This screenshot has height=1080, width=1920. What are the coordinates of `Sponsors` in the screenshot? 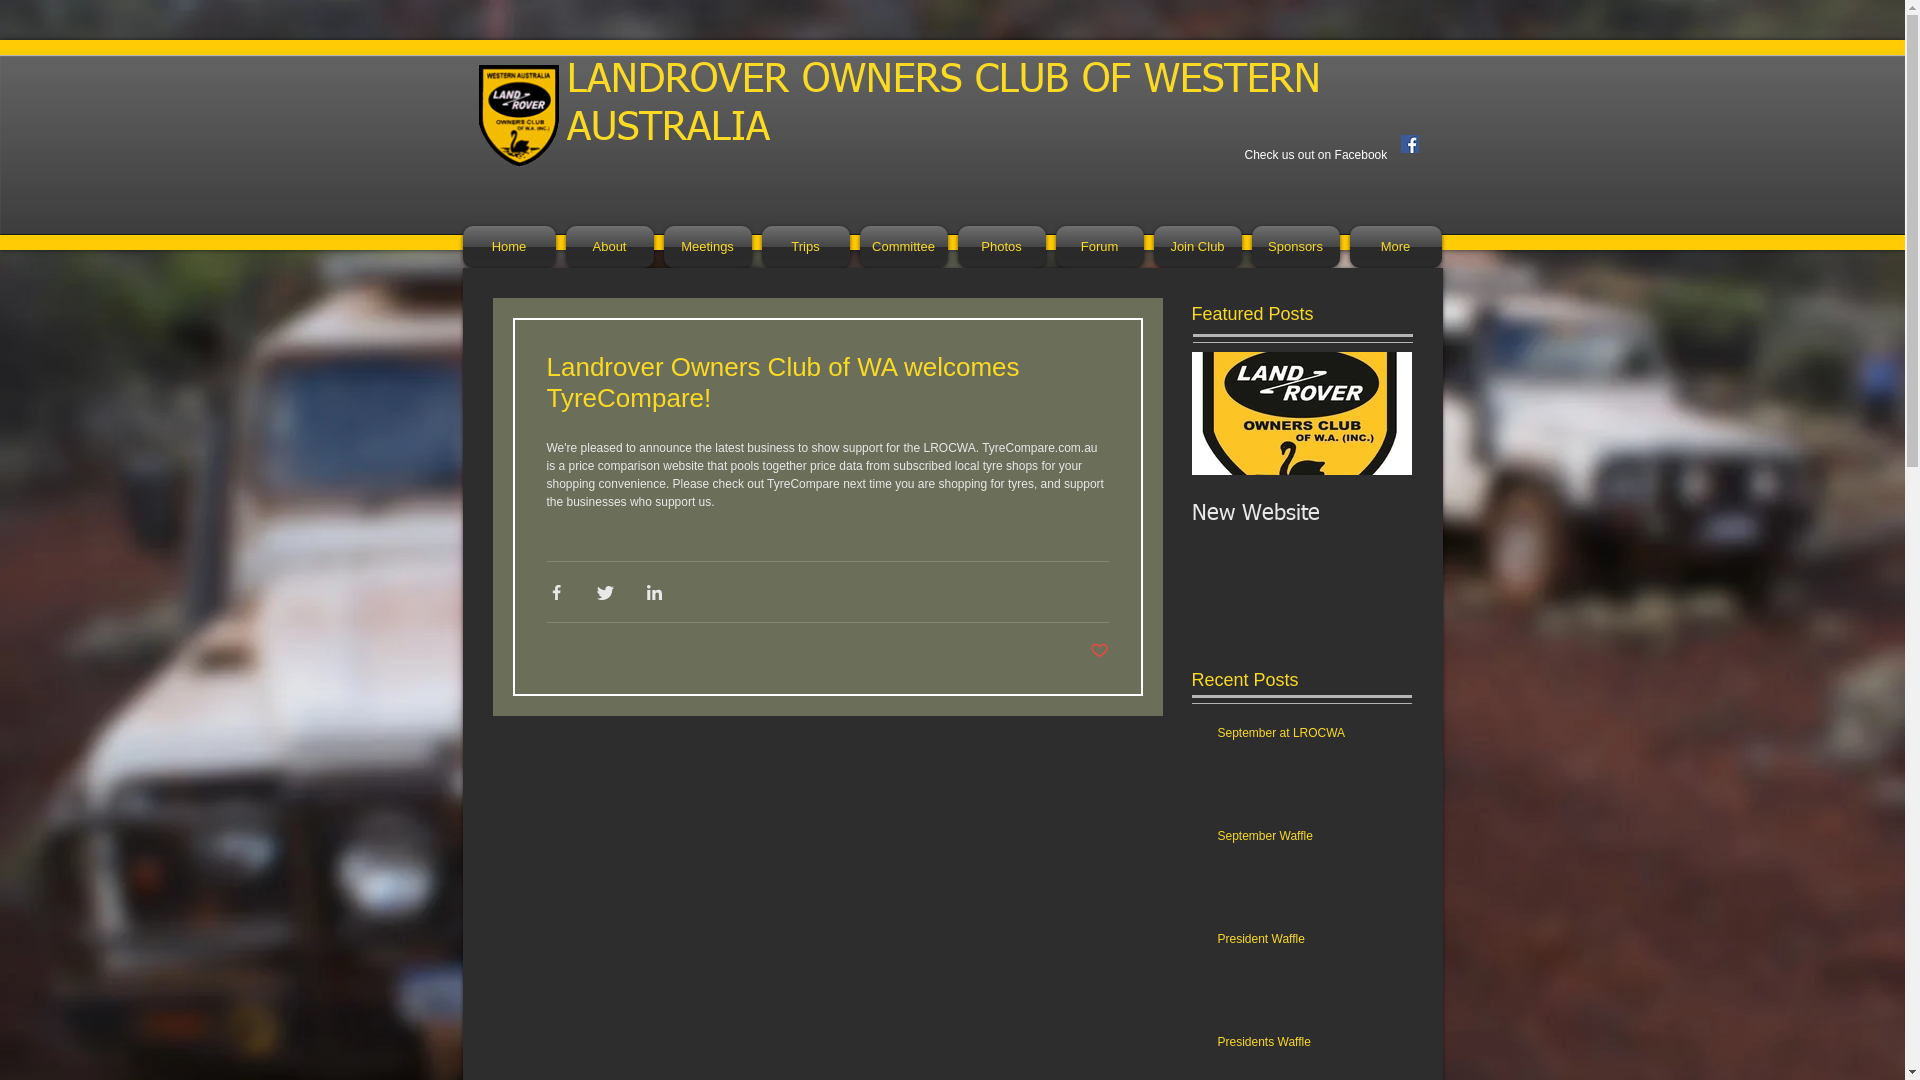 It's located at (1295, 247).